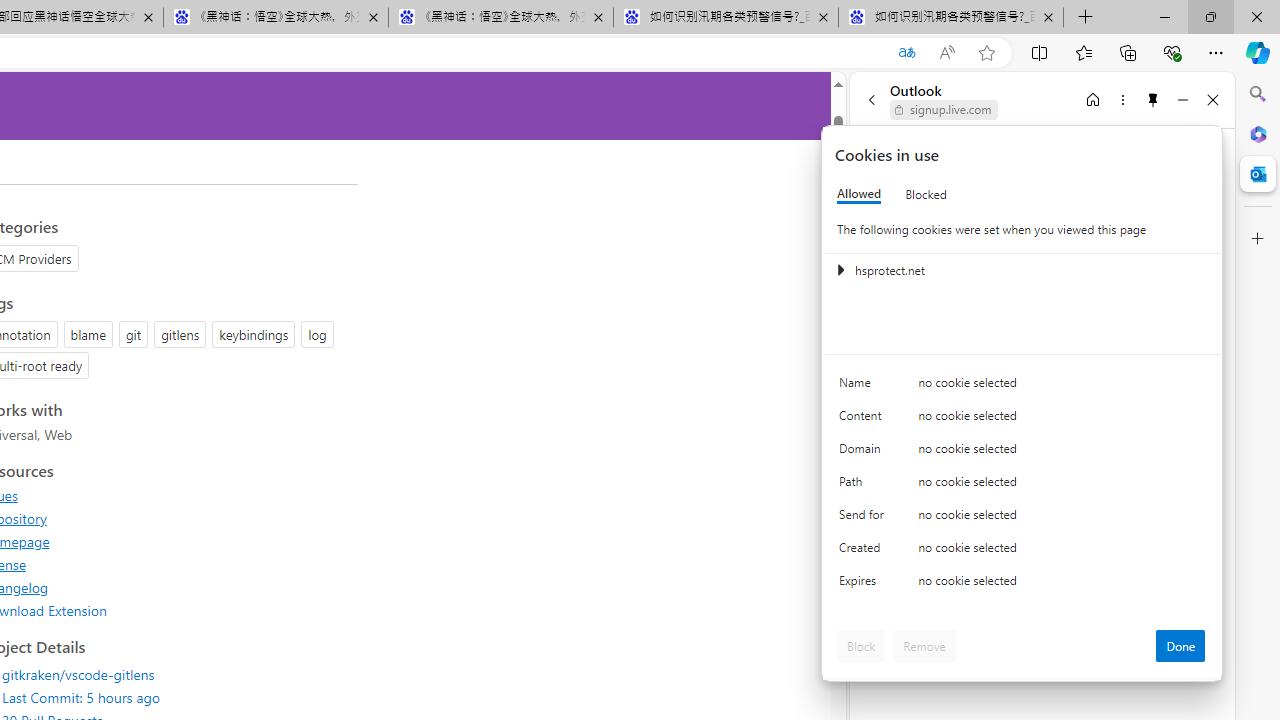  I want to click on Path, so click(864, 486).